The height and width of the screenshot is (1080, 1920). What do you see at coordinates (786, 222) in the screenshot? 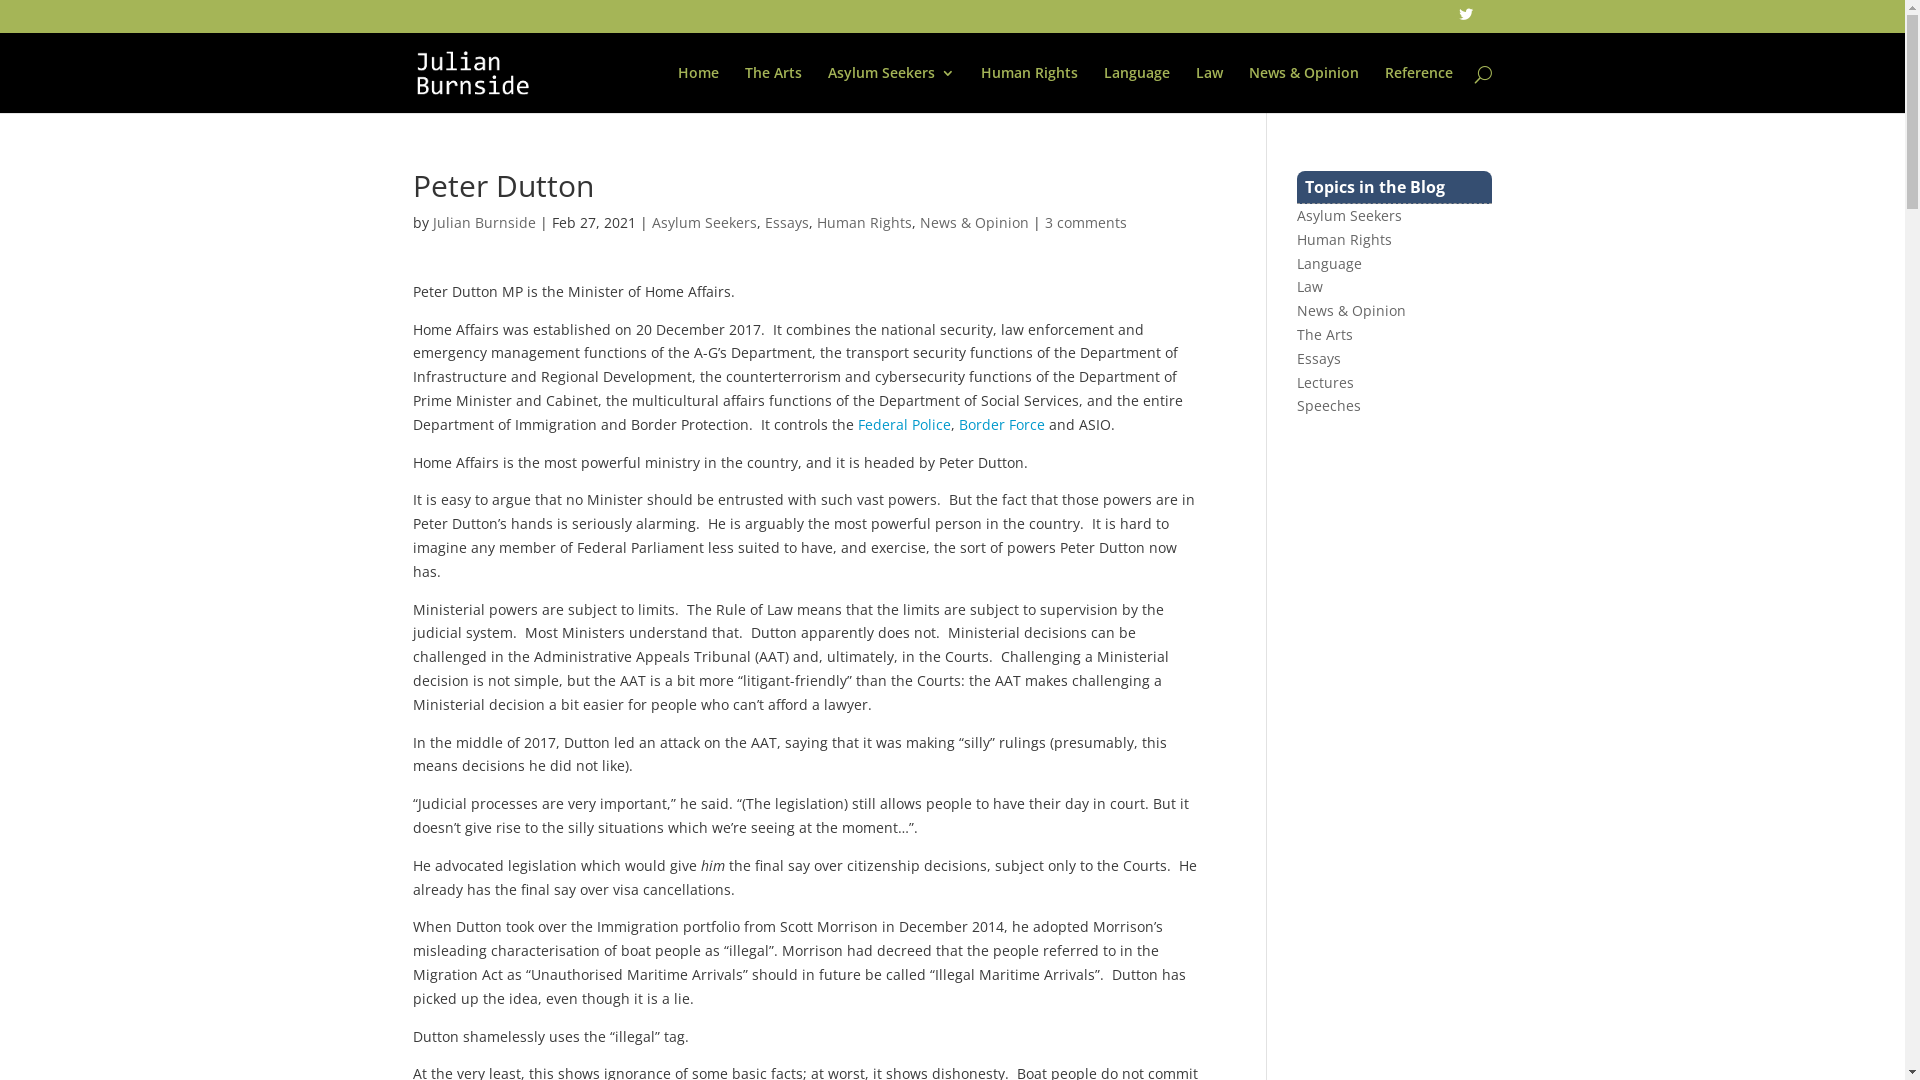
I see `Essays` at bounding box center [786, 222].